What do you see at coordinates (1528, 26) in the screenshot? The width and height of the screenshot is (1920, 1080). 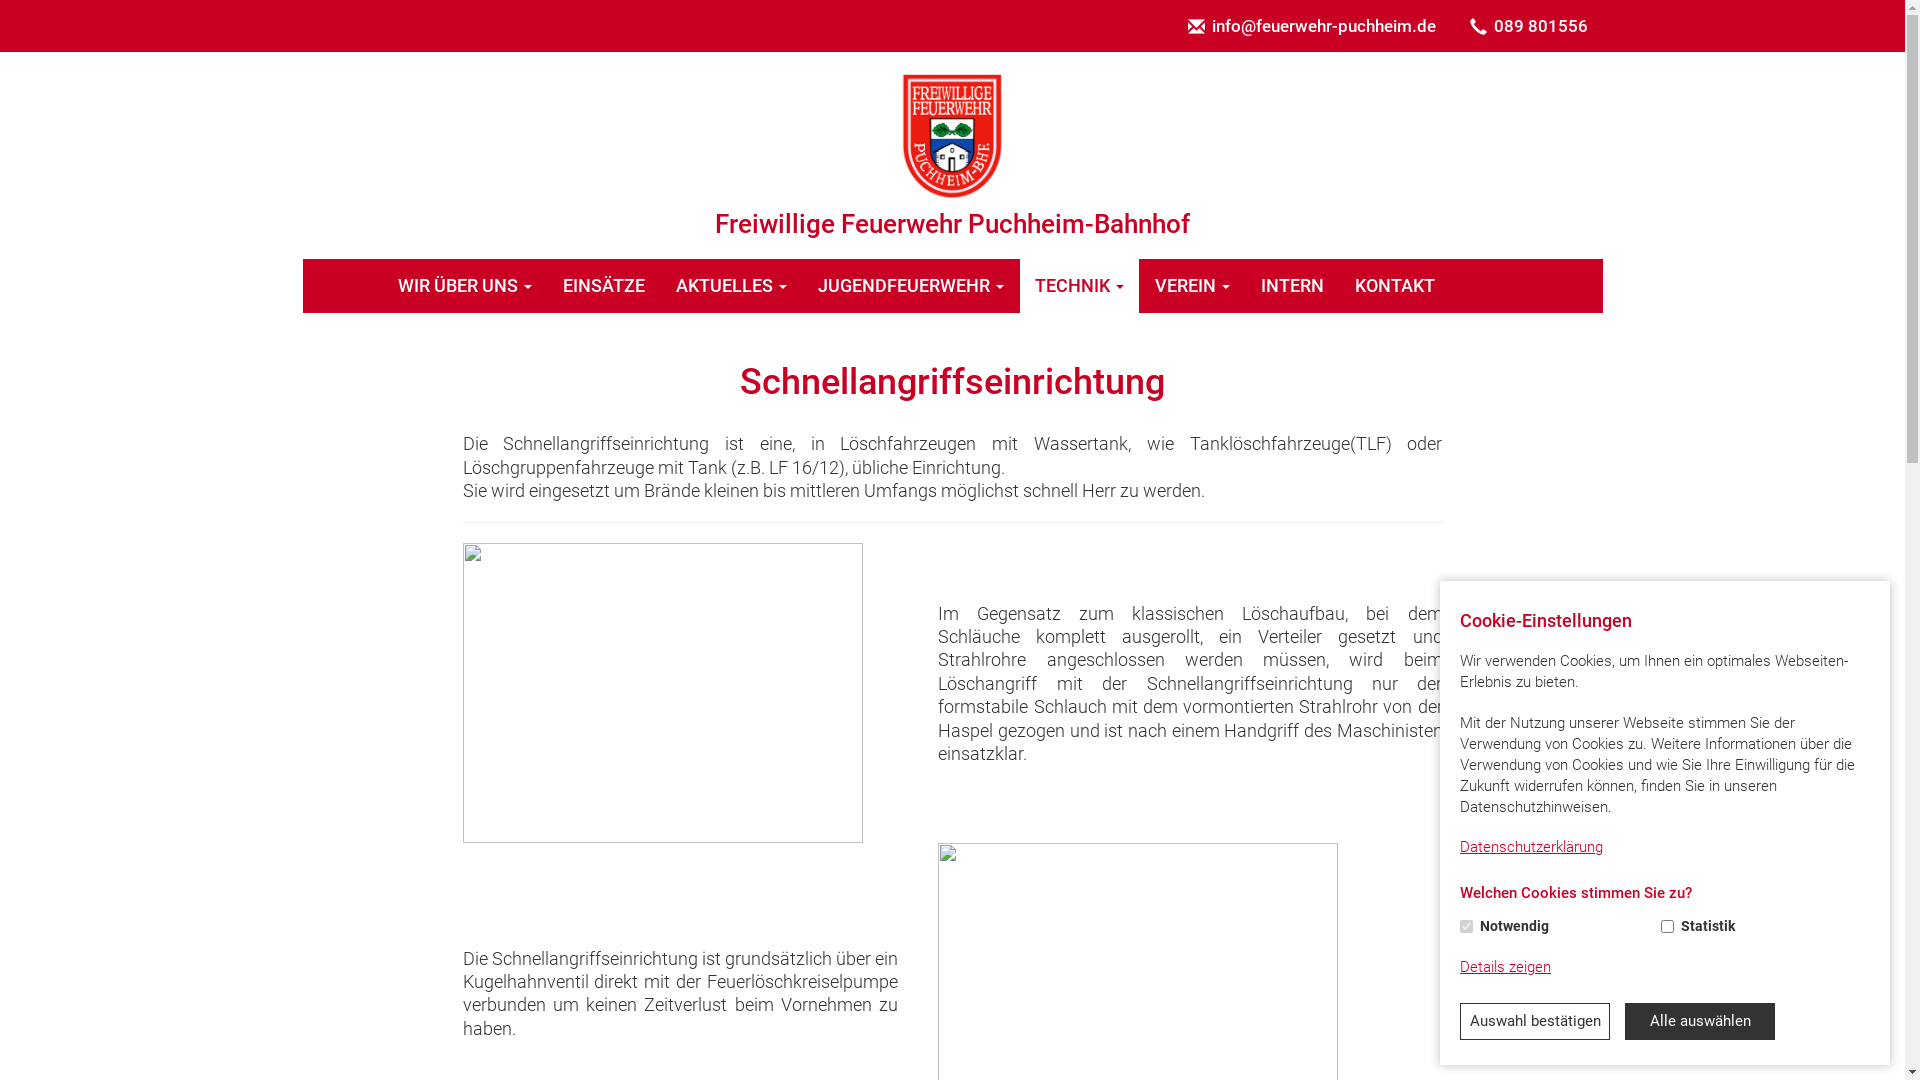 I see `089 801556` at bounding box center [1528, 26].